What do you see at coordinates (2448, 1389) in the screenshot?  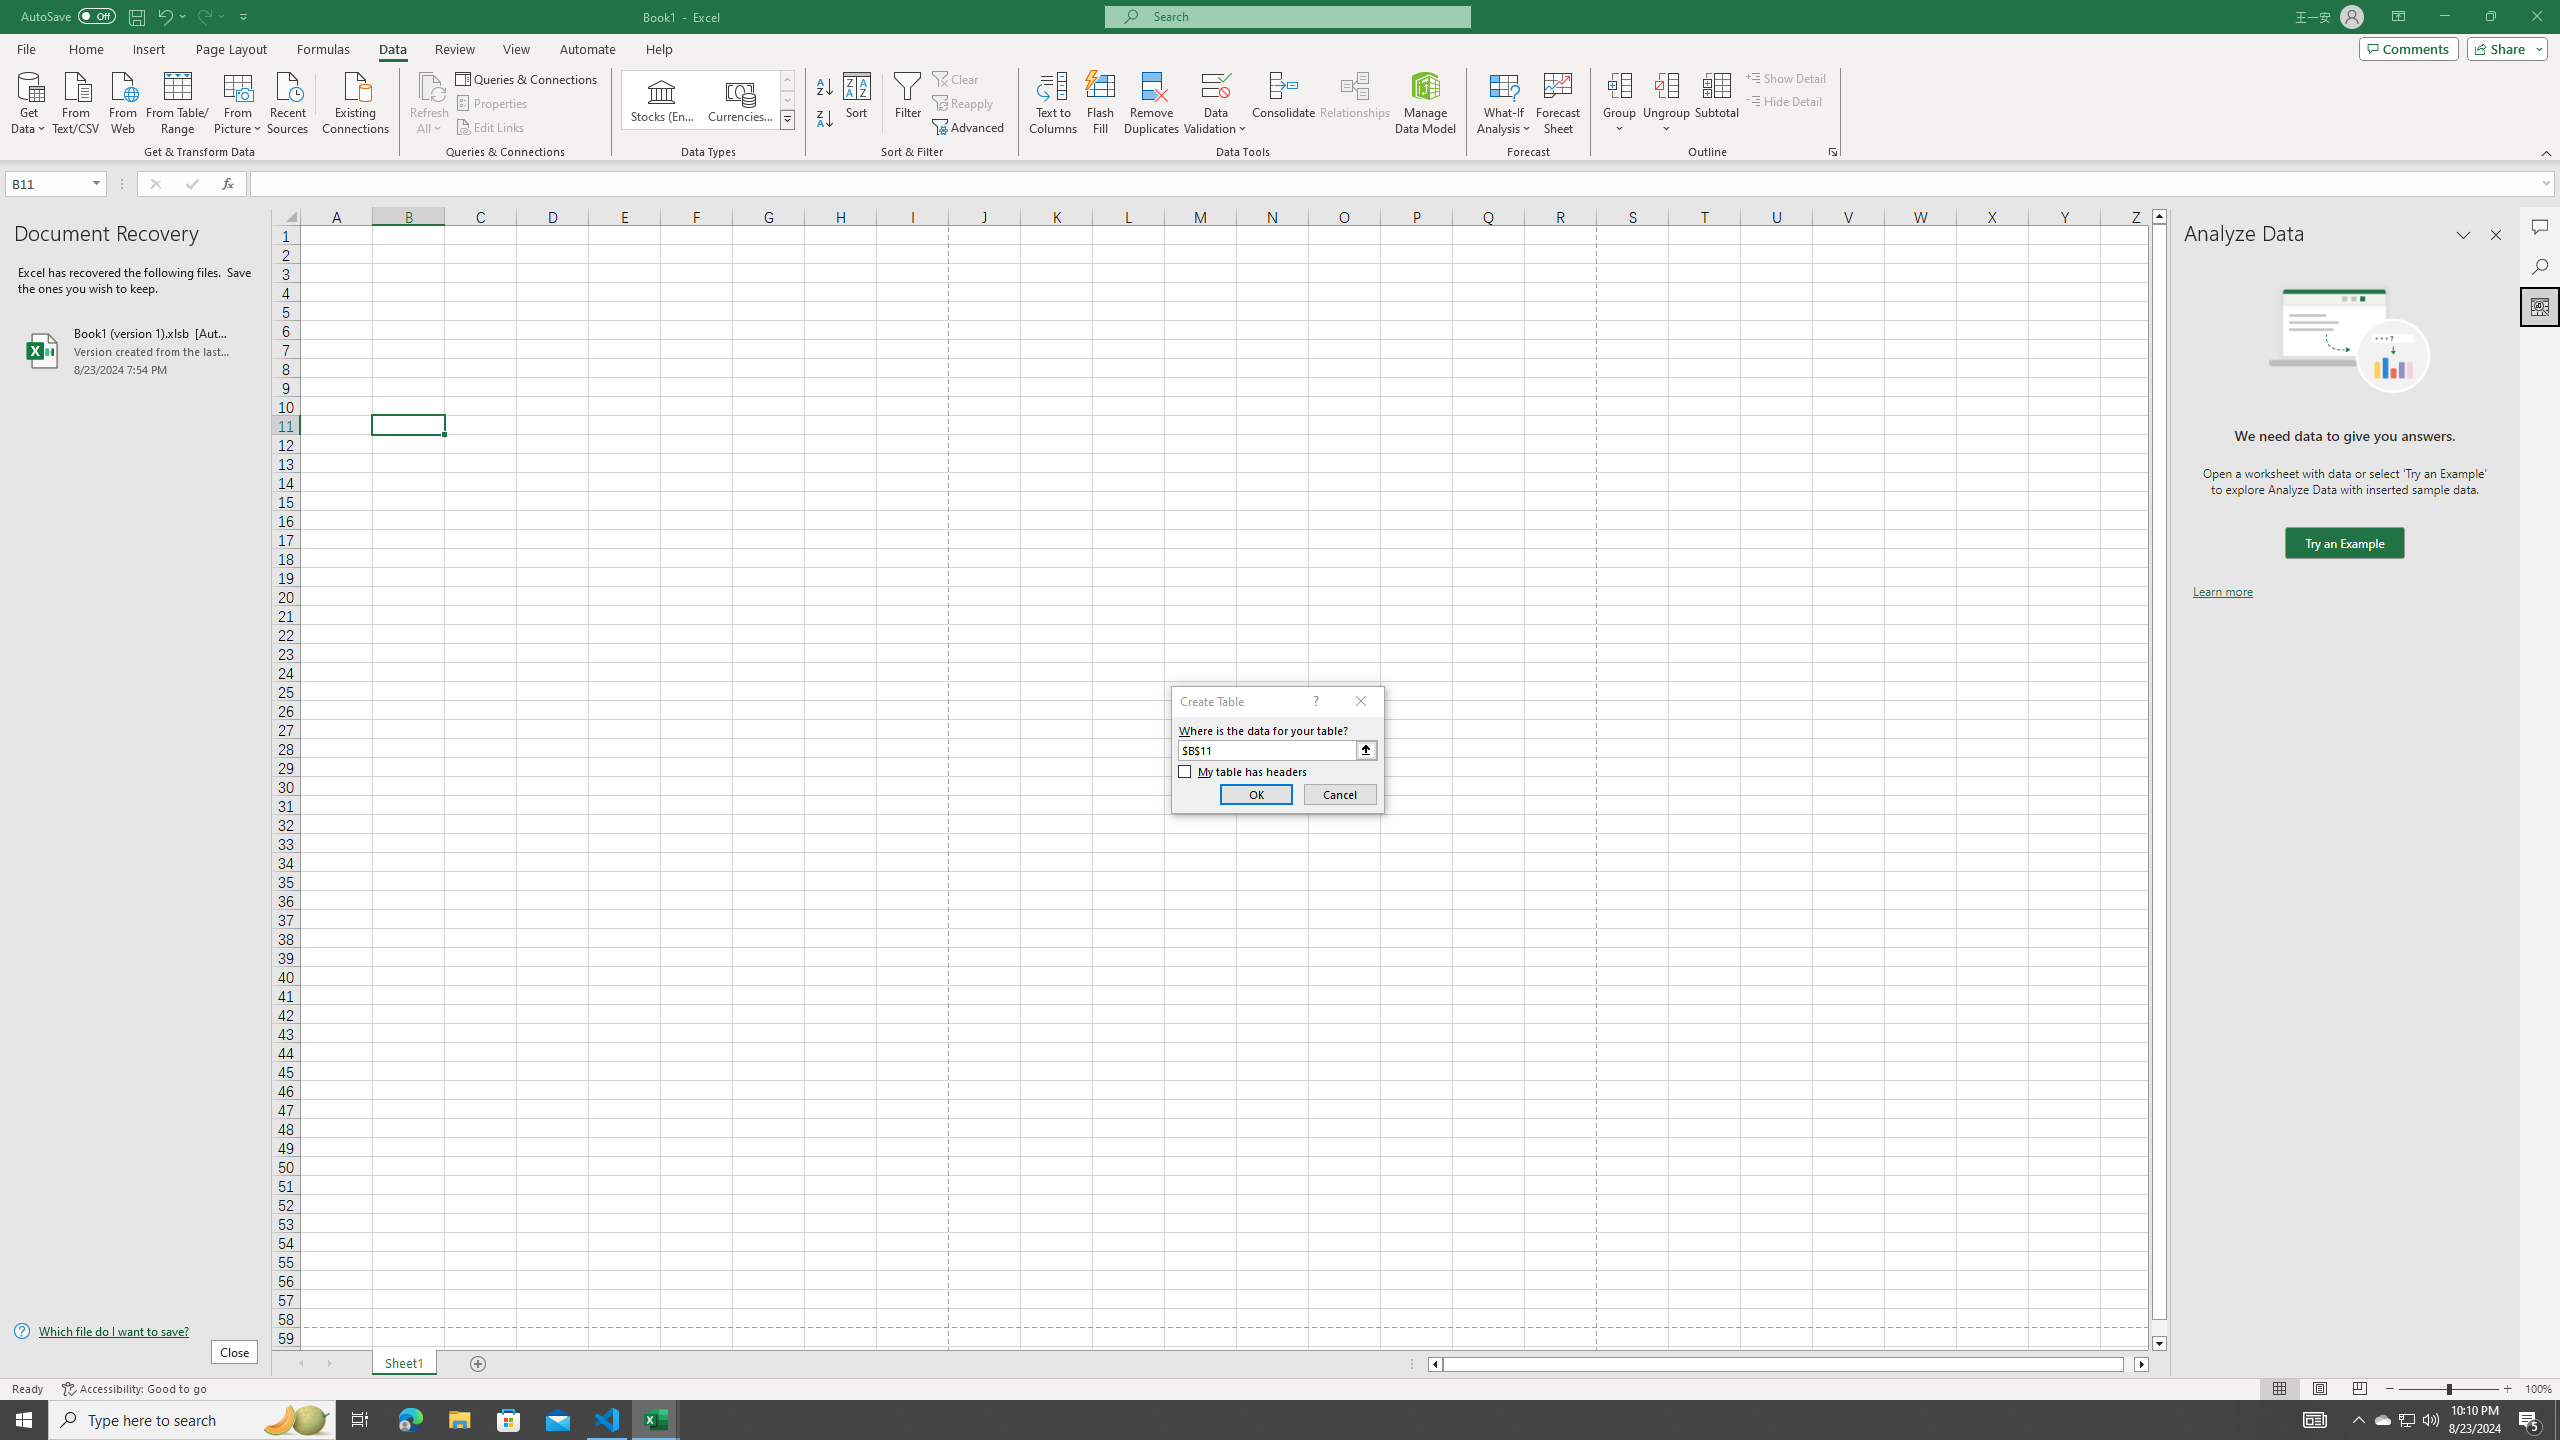 I see `Zoom` at bounding box center [2448, 1389].